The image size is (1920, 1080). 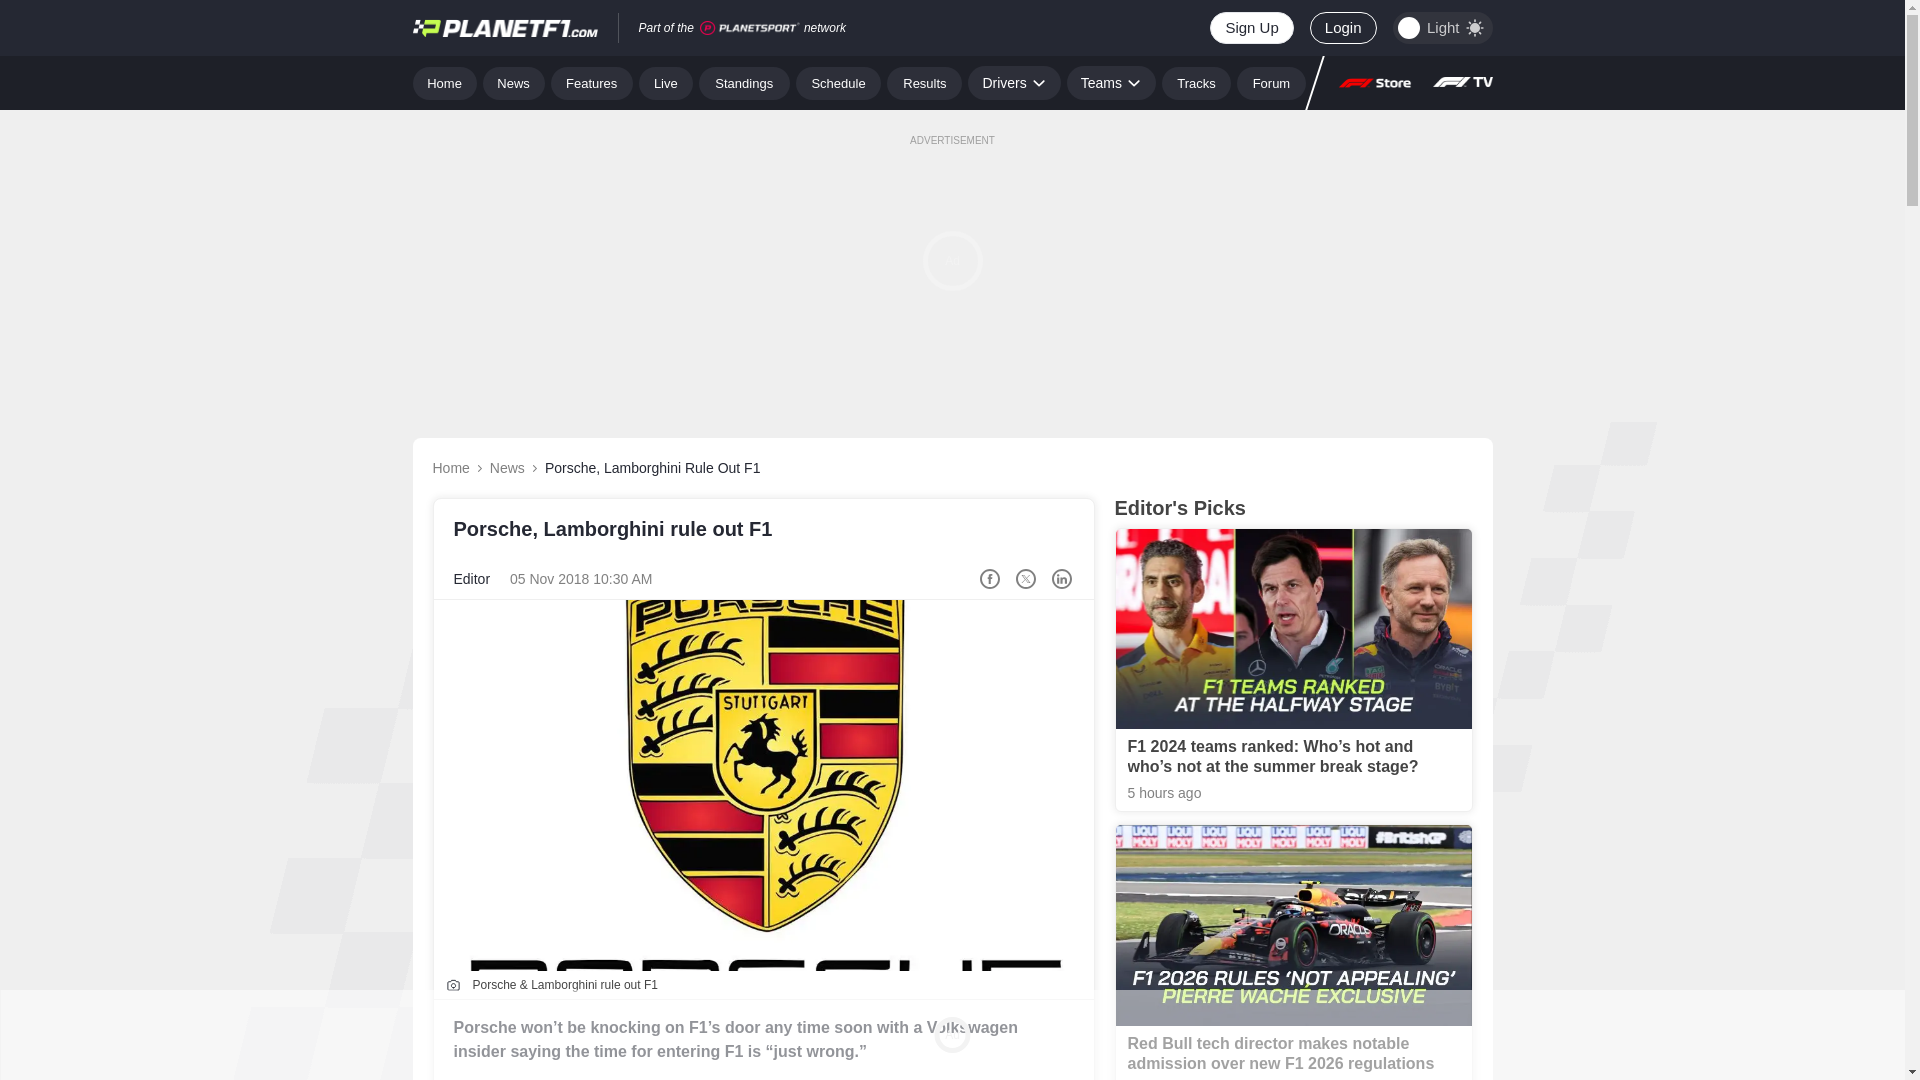 What do you see at coordinates (924, 82) in the screenshot?
I see `Results` at bounding box center [924, 82].